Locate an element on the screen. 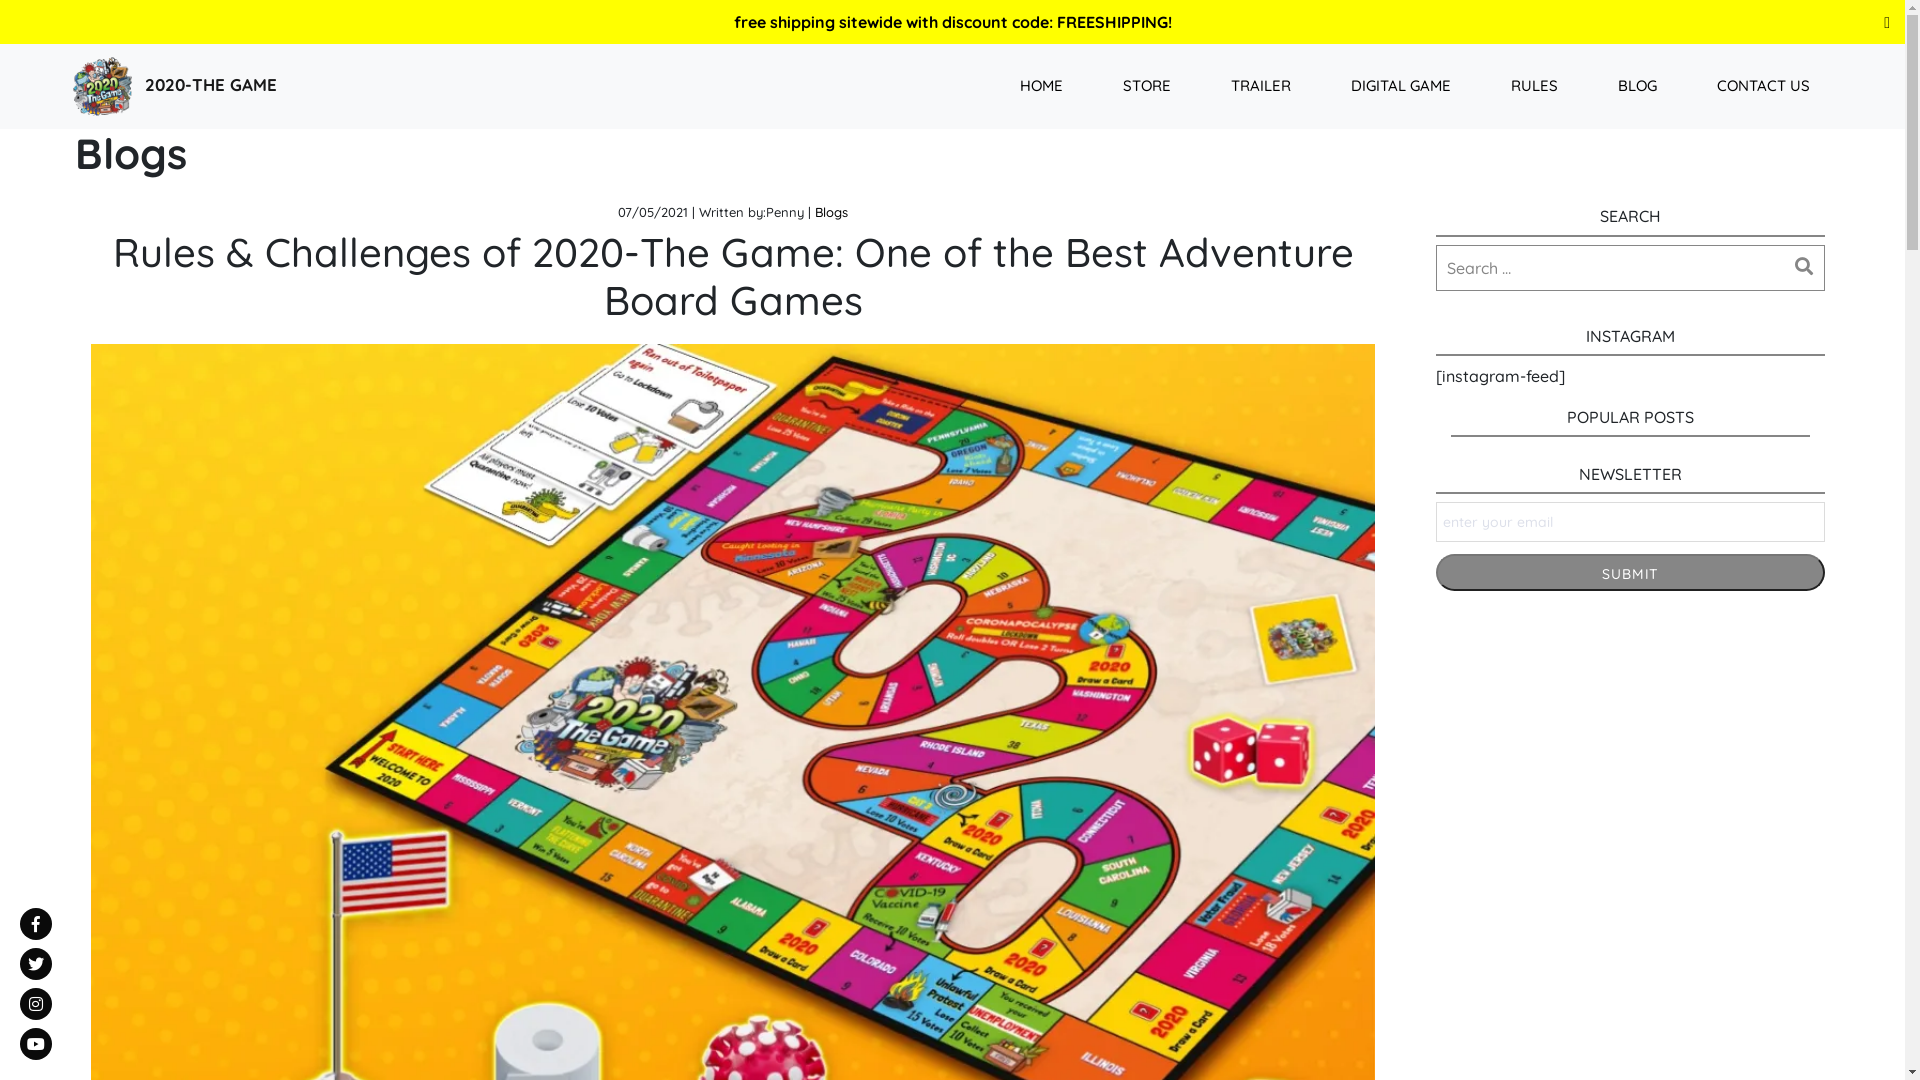 The width and height of the screenshot is (1920, 1080). BLOG is located at coordinates (1638, 86).